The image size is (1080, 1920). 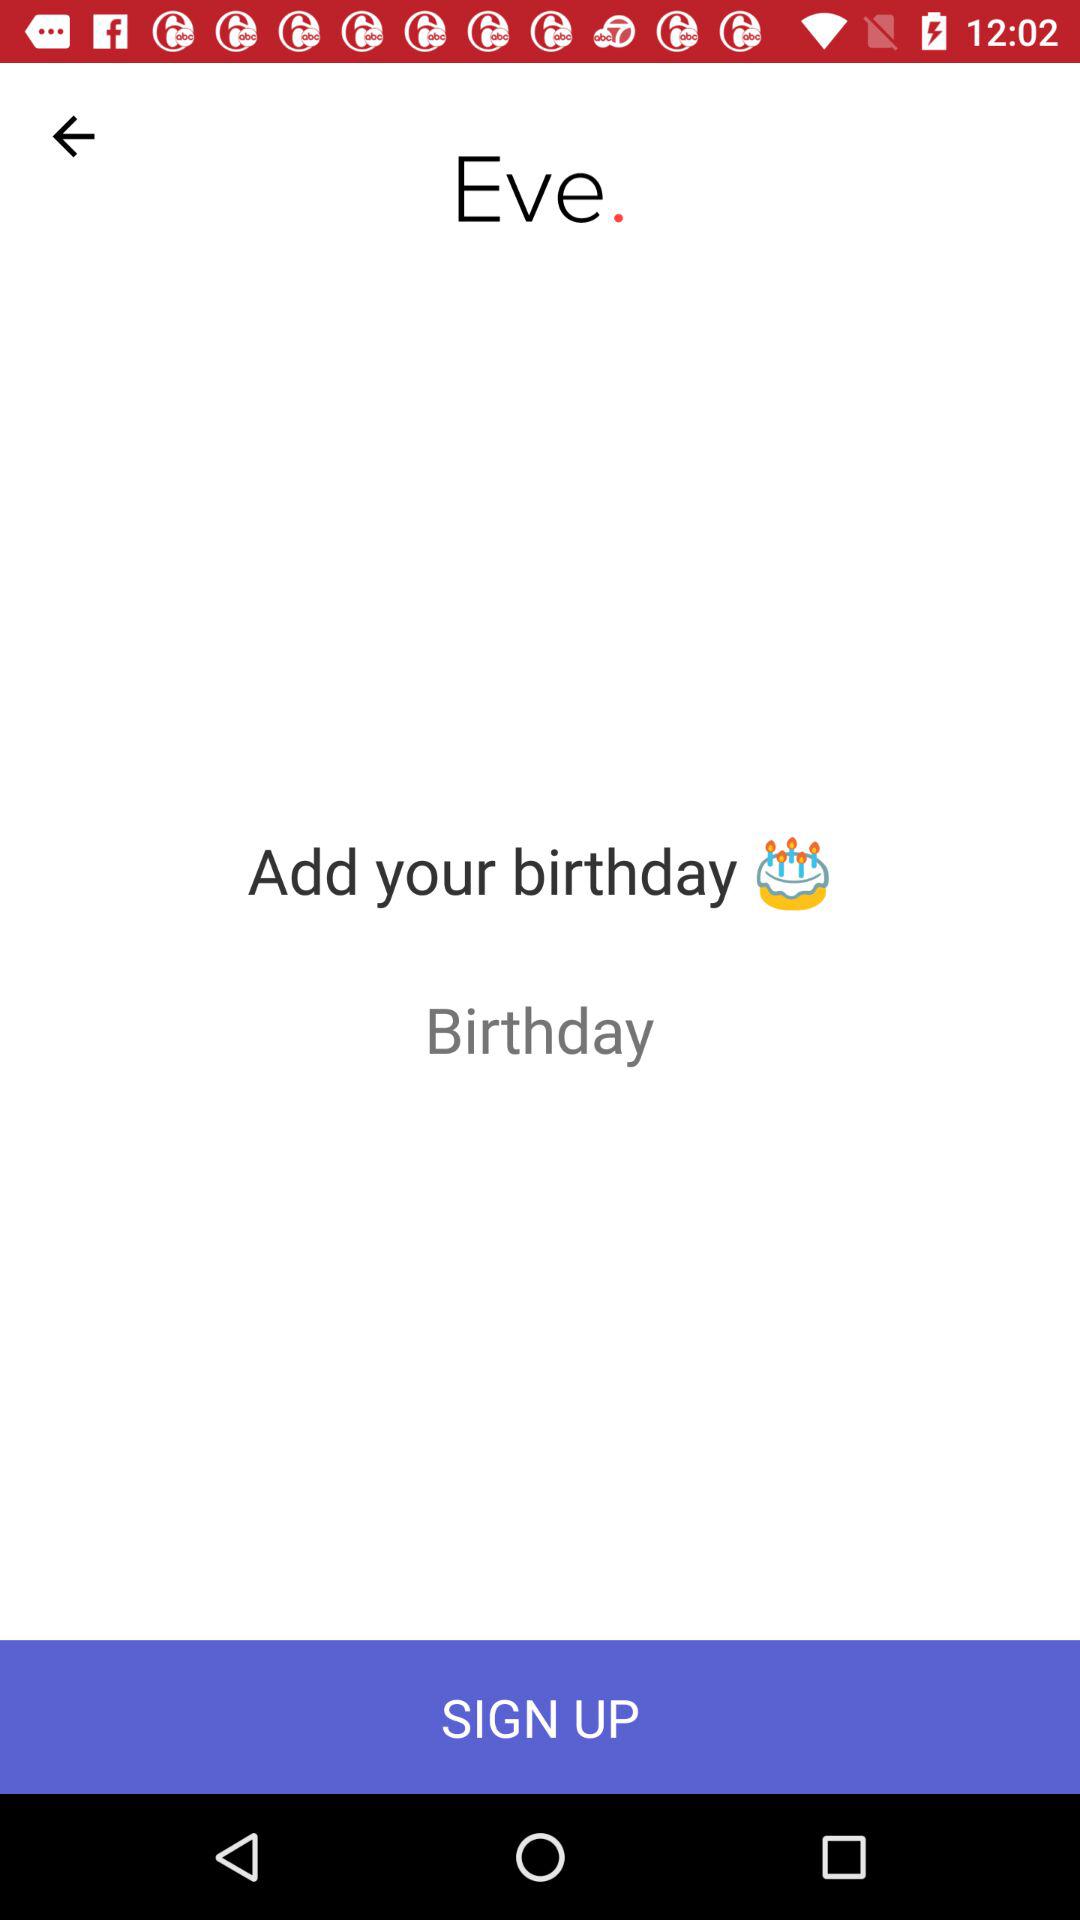 What do you see at coordinates (540, 1028) in the screenshot?
I see `enter the words` at bounding box center [540, 1028].